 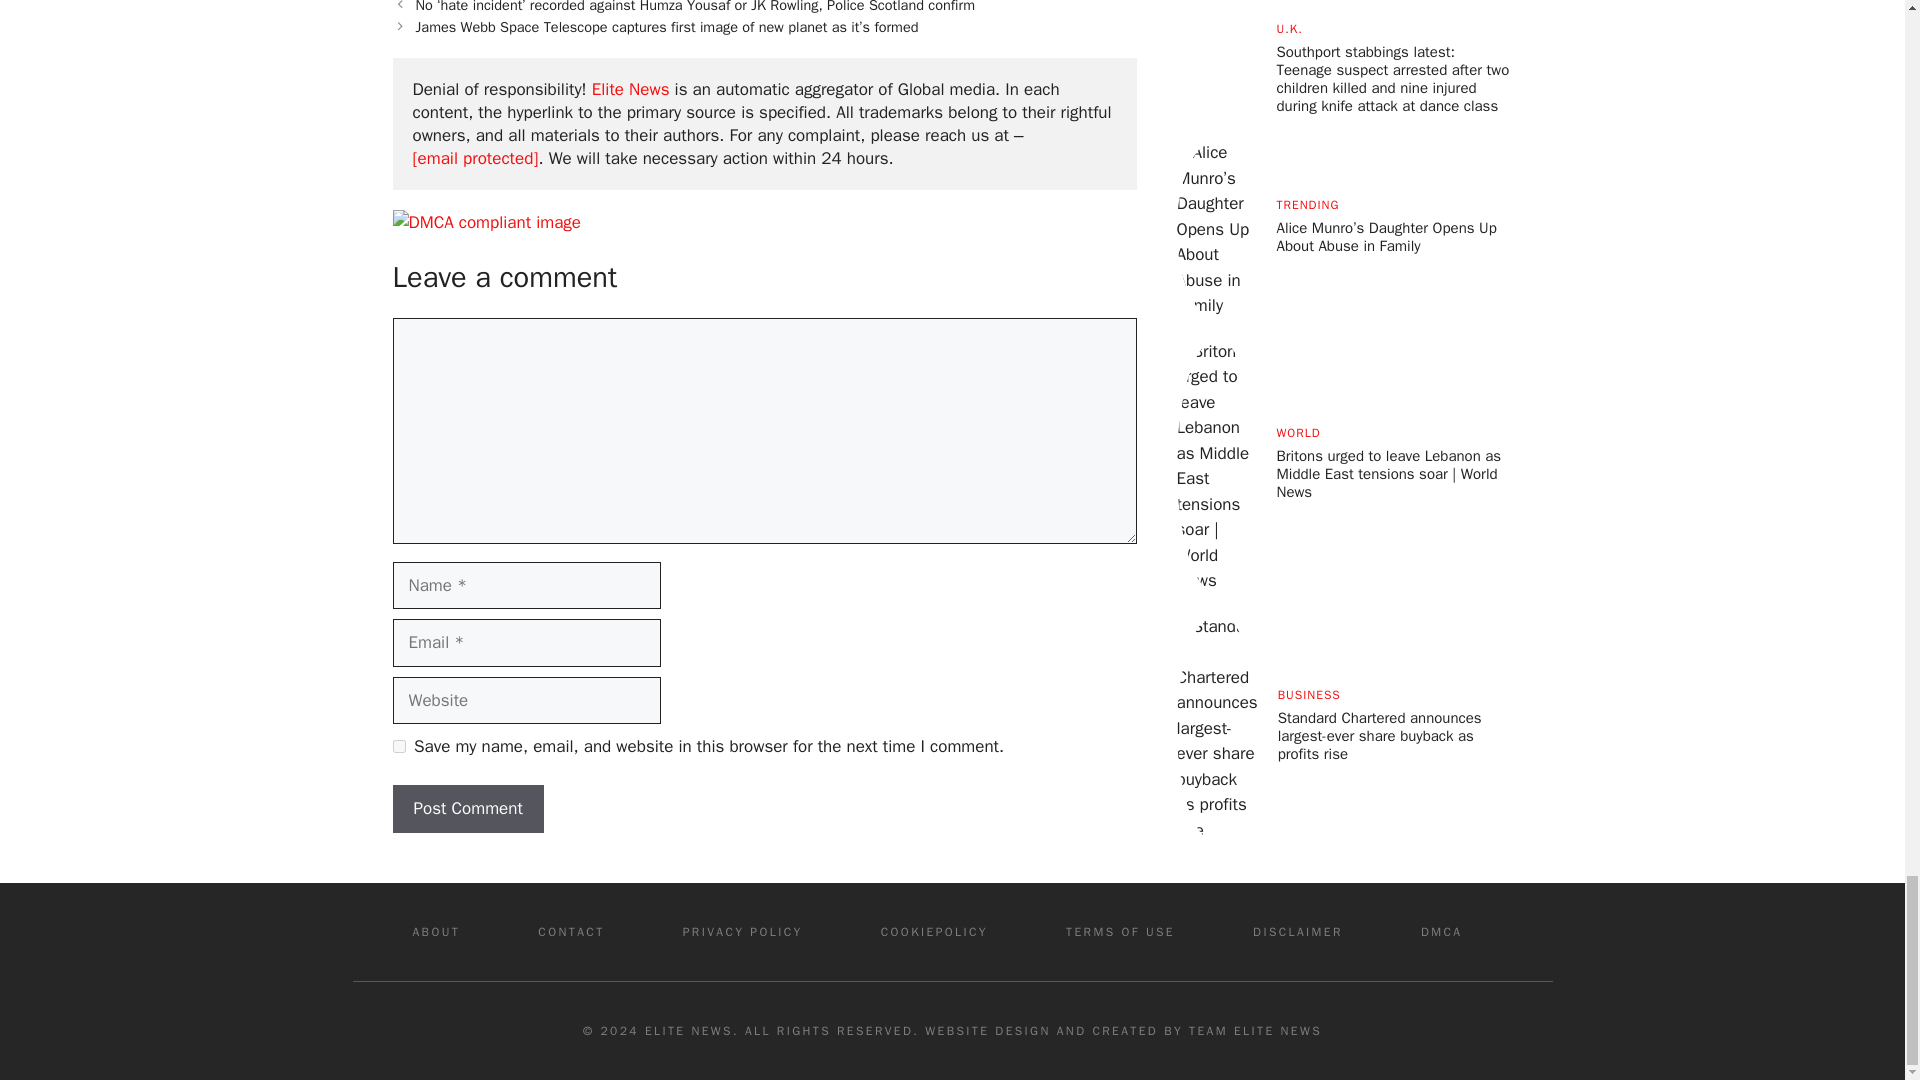 I want to click on Post Comment, so click(x=467, y=808).